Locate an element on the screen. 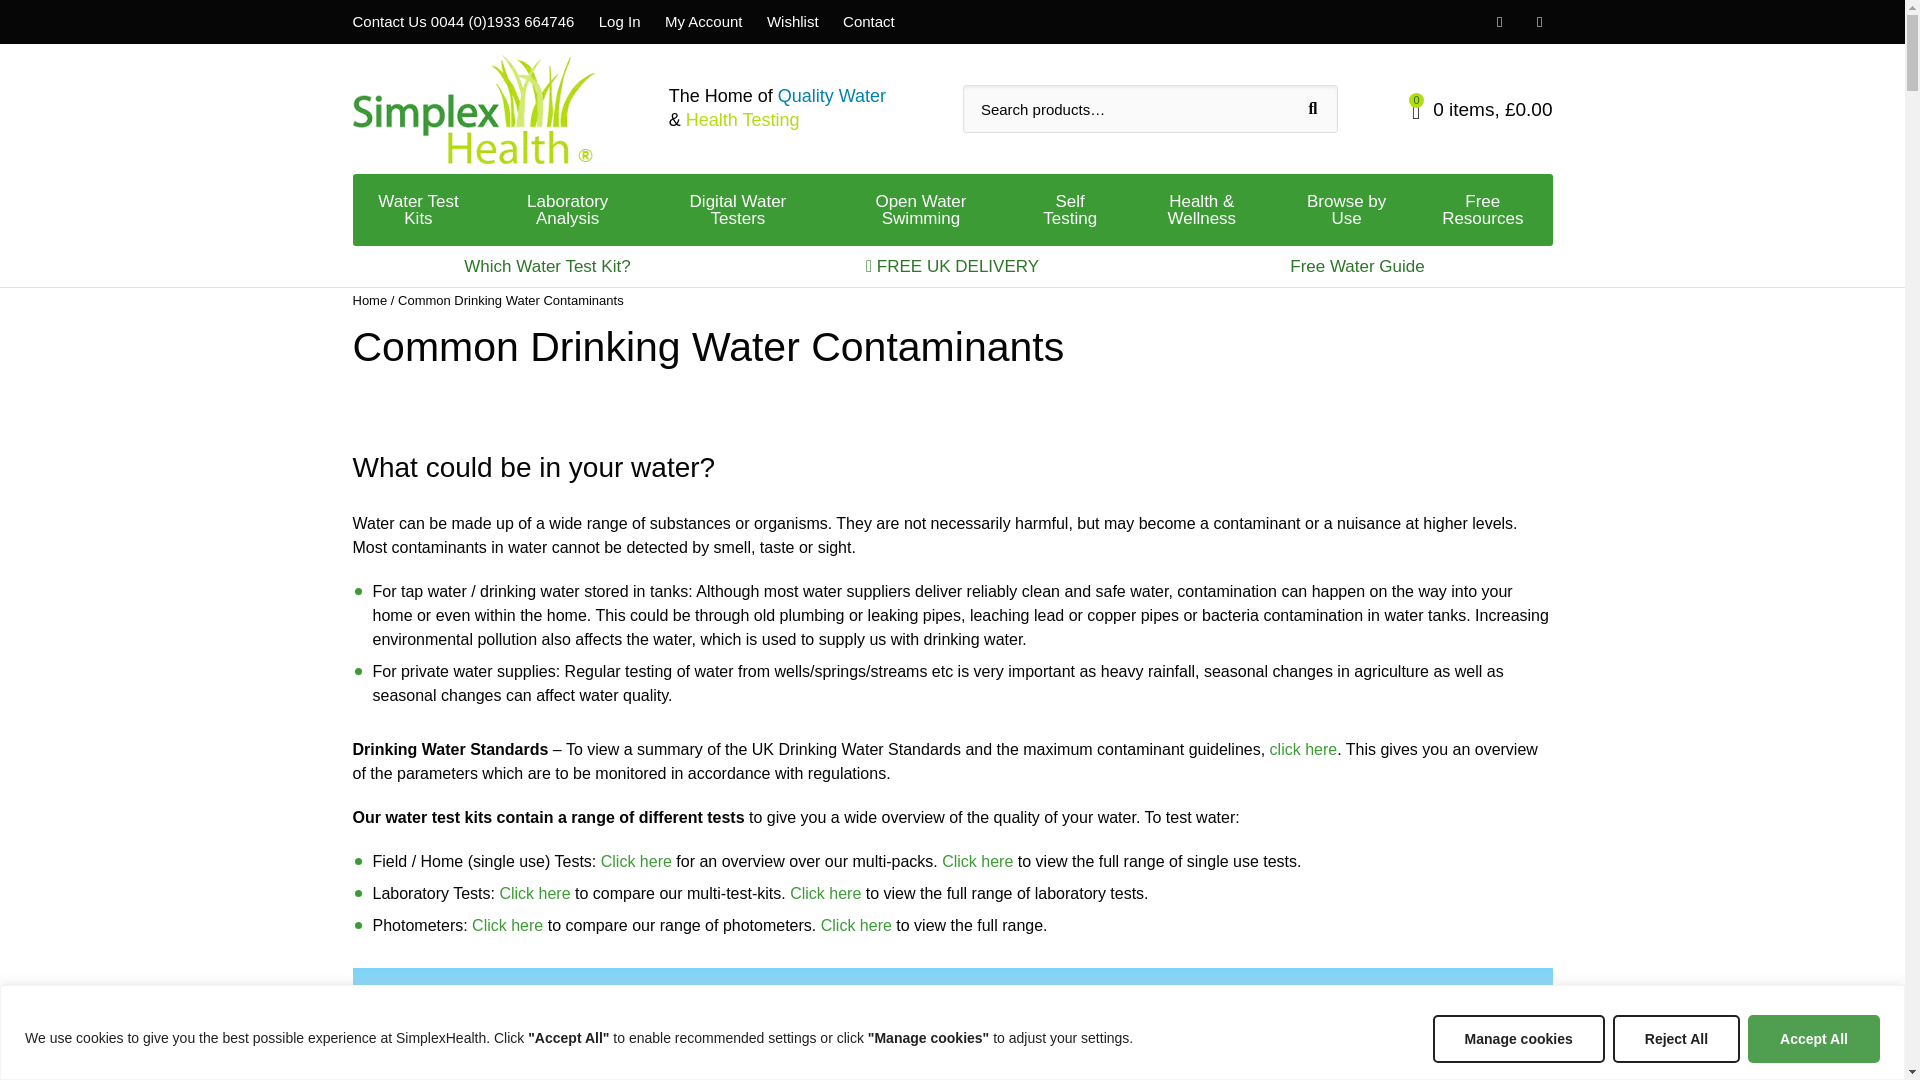 The width and height of the screenshot is (1920, 1080). SimplexHealth is located at coordinates (472, 109).